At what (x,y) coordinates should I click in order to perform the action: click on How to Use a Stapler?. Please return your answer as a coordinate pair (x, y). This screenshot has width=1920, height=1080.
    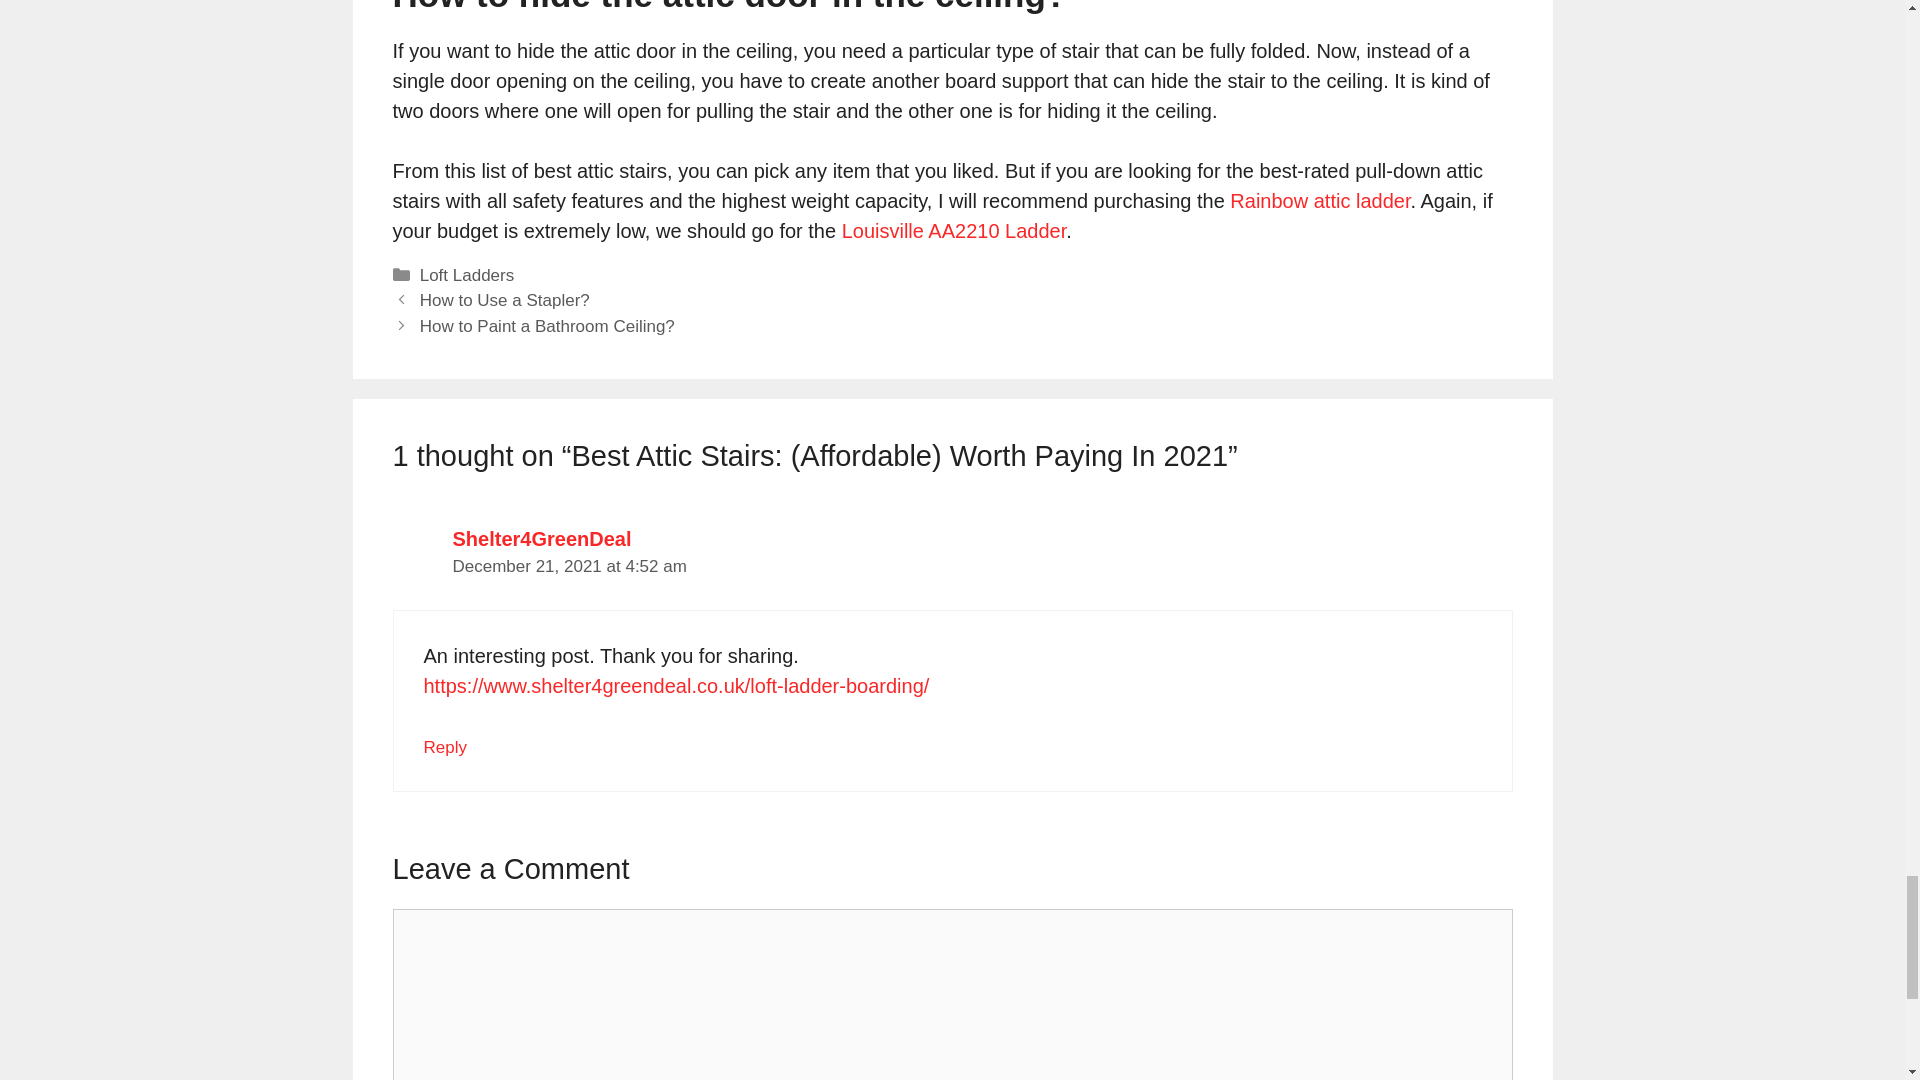
    Looking at the image, I should click on (504, 300).